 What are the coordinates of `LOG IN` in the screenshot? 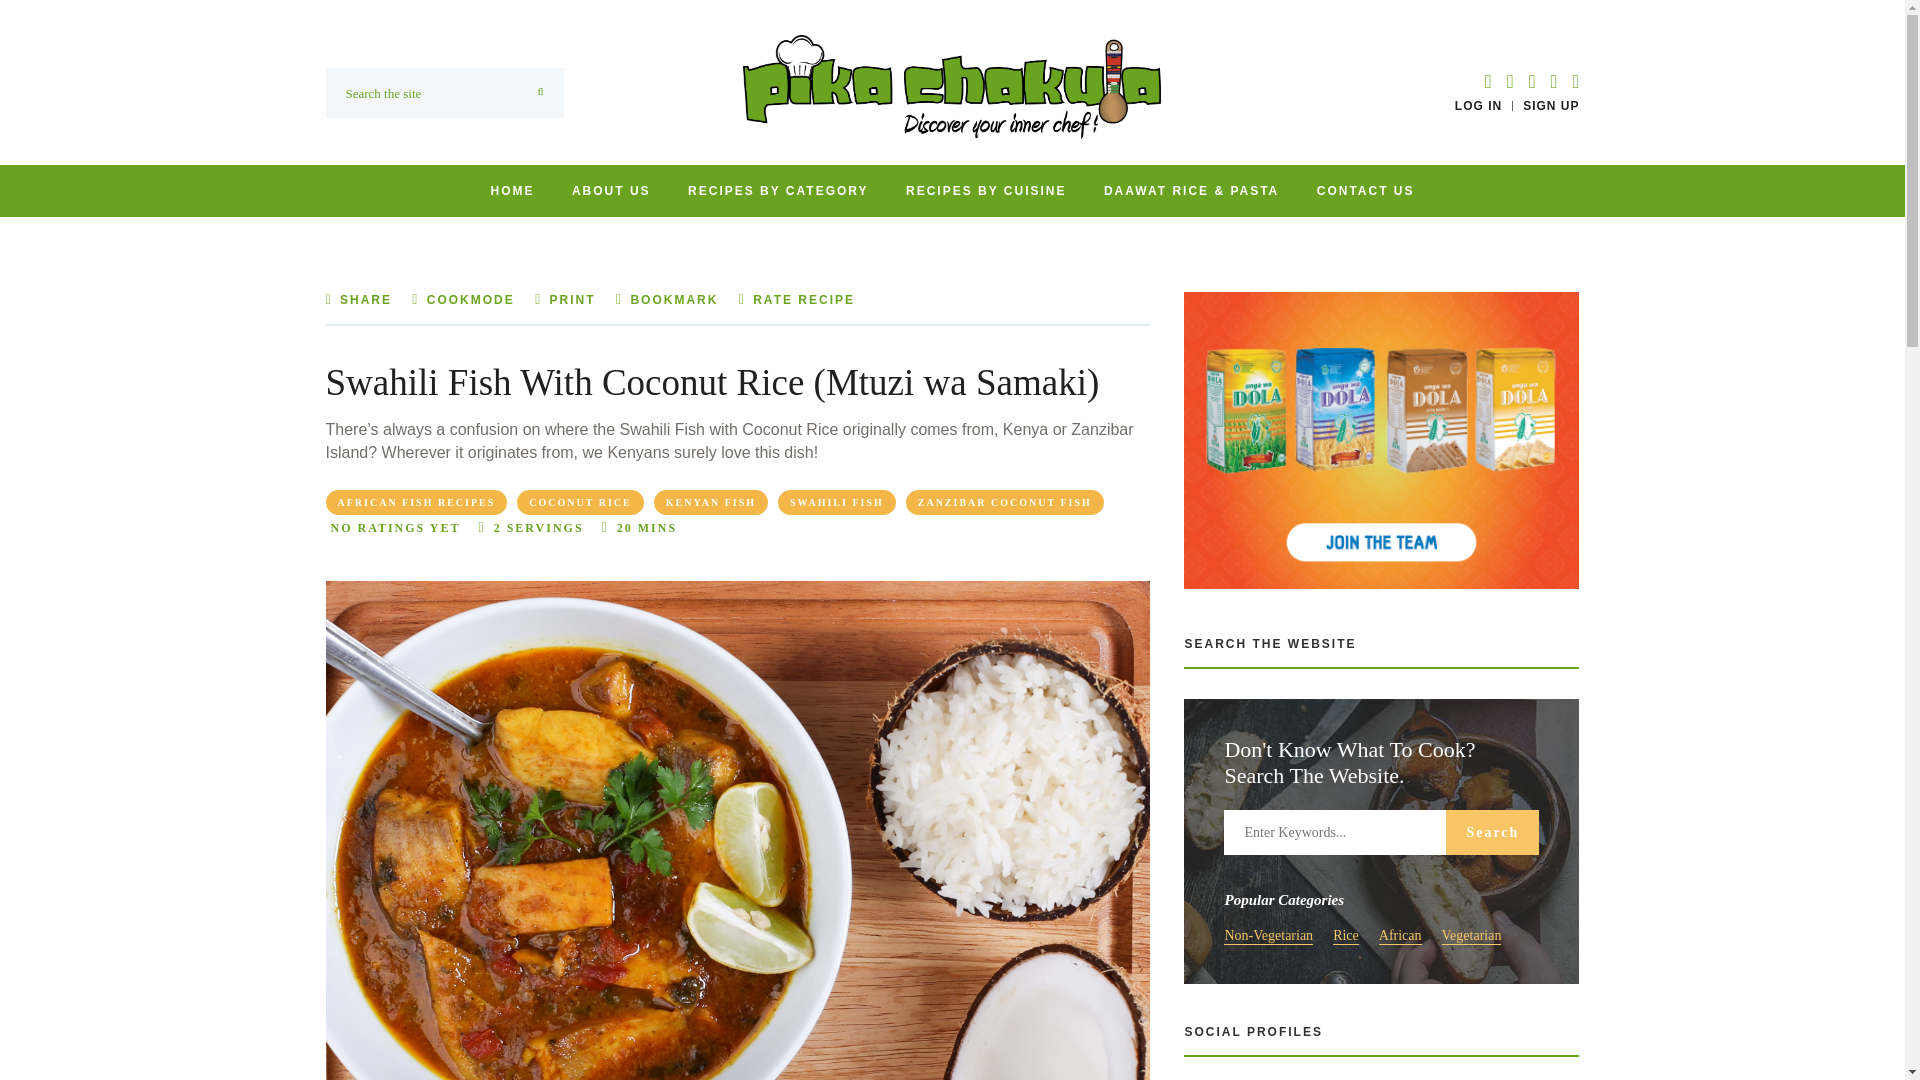 It's located at (1478, 106).